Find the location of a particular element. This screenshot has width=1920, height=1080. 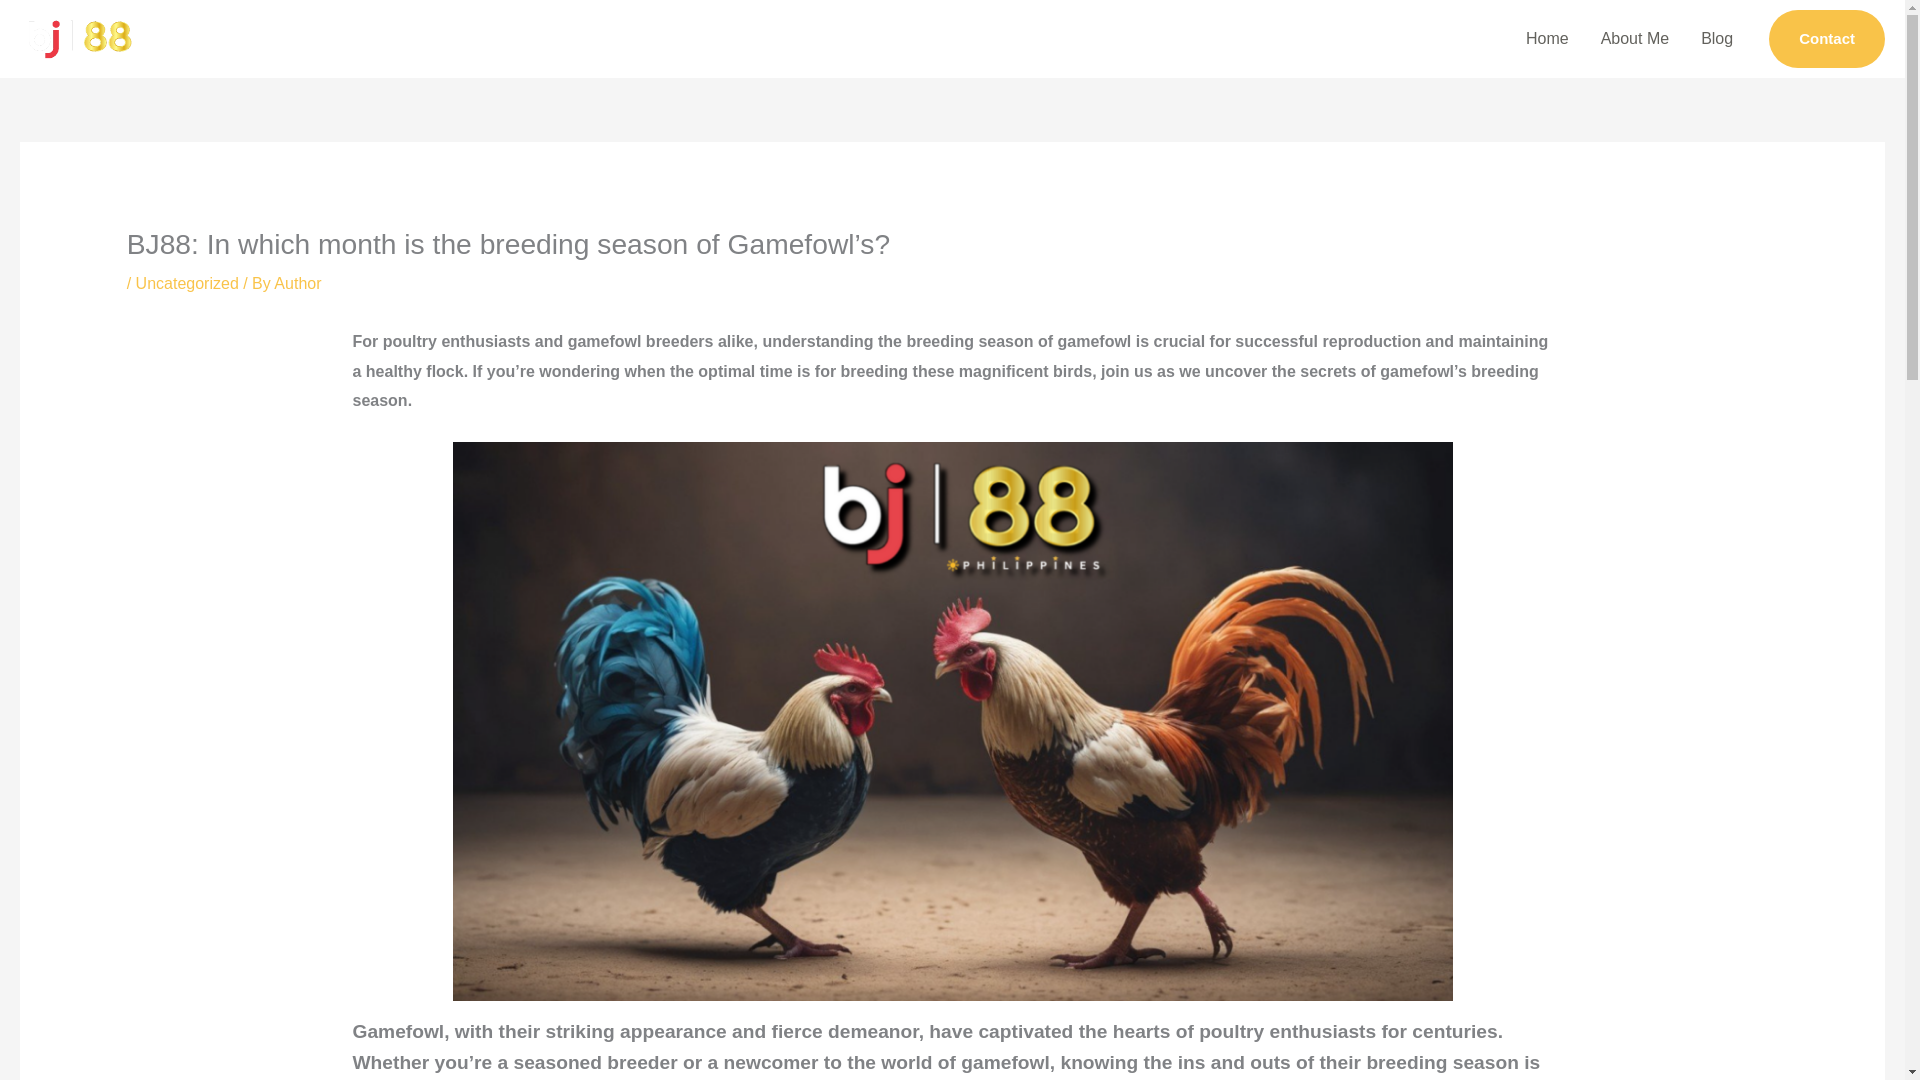

Uncategorized is located at coordinates (187, 283).